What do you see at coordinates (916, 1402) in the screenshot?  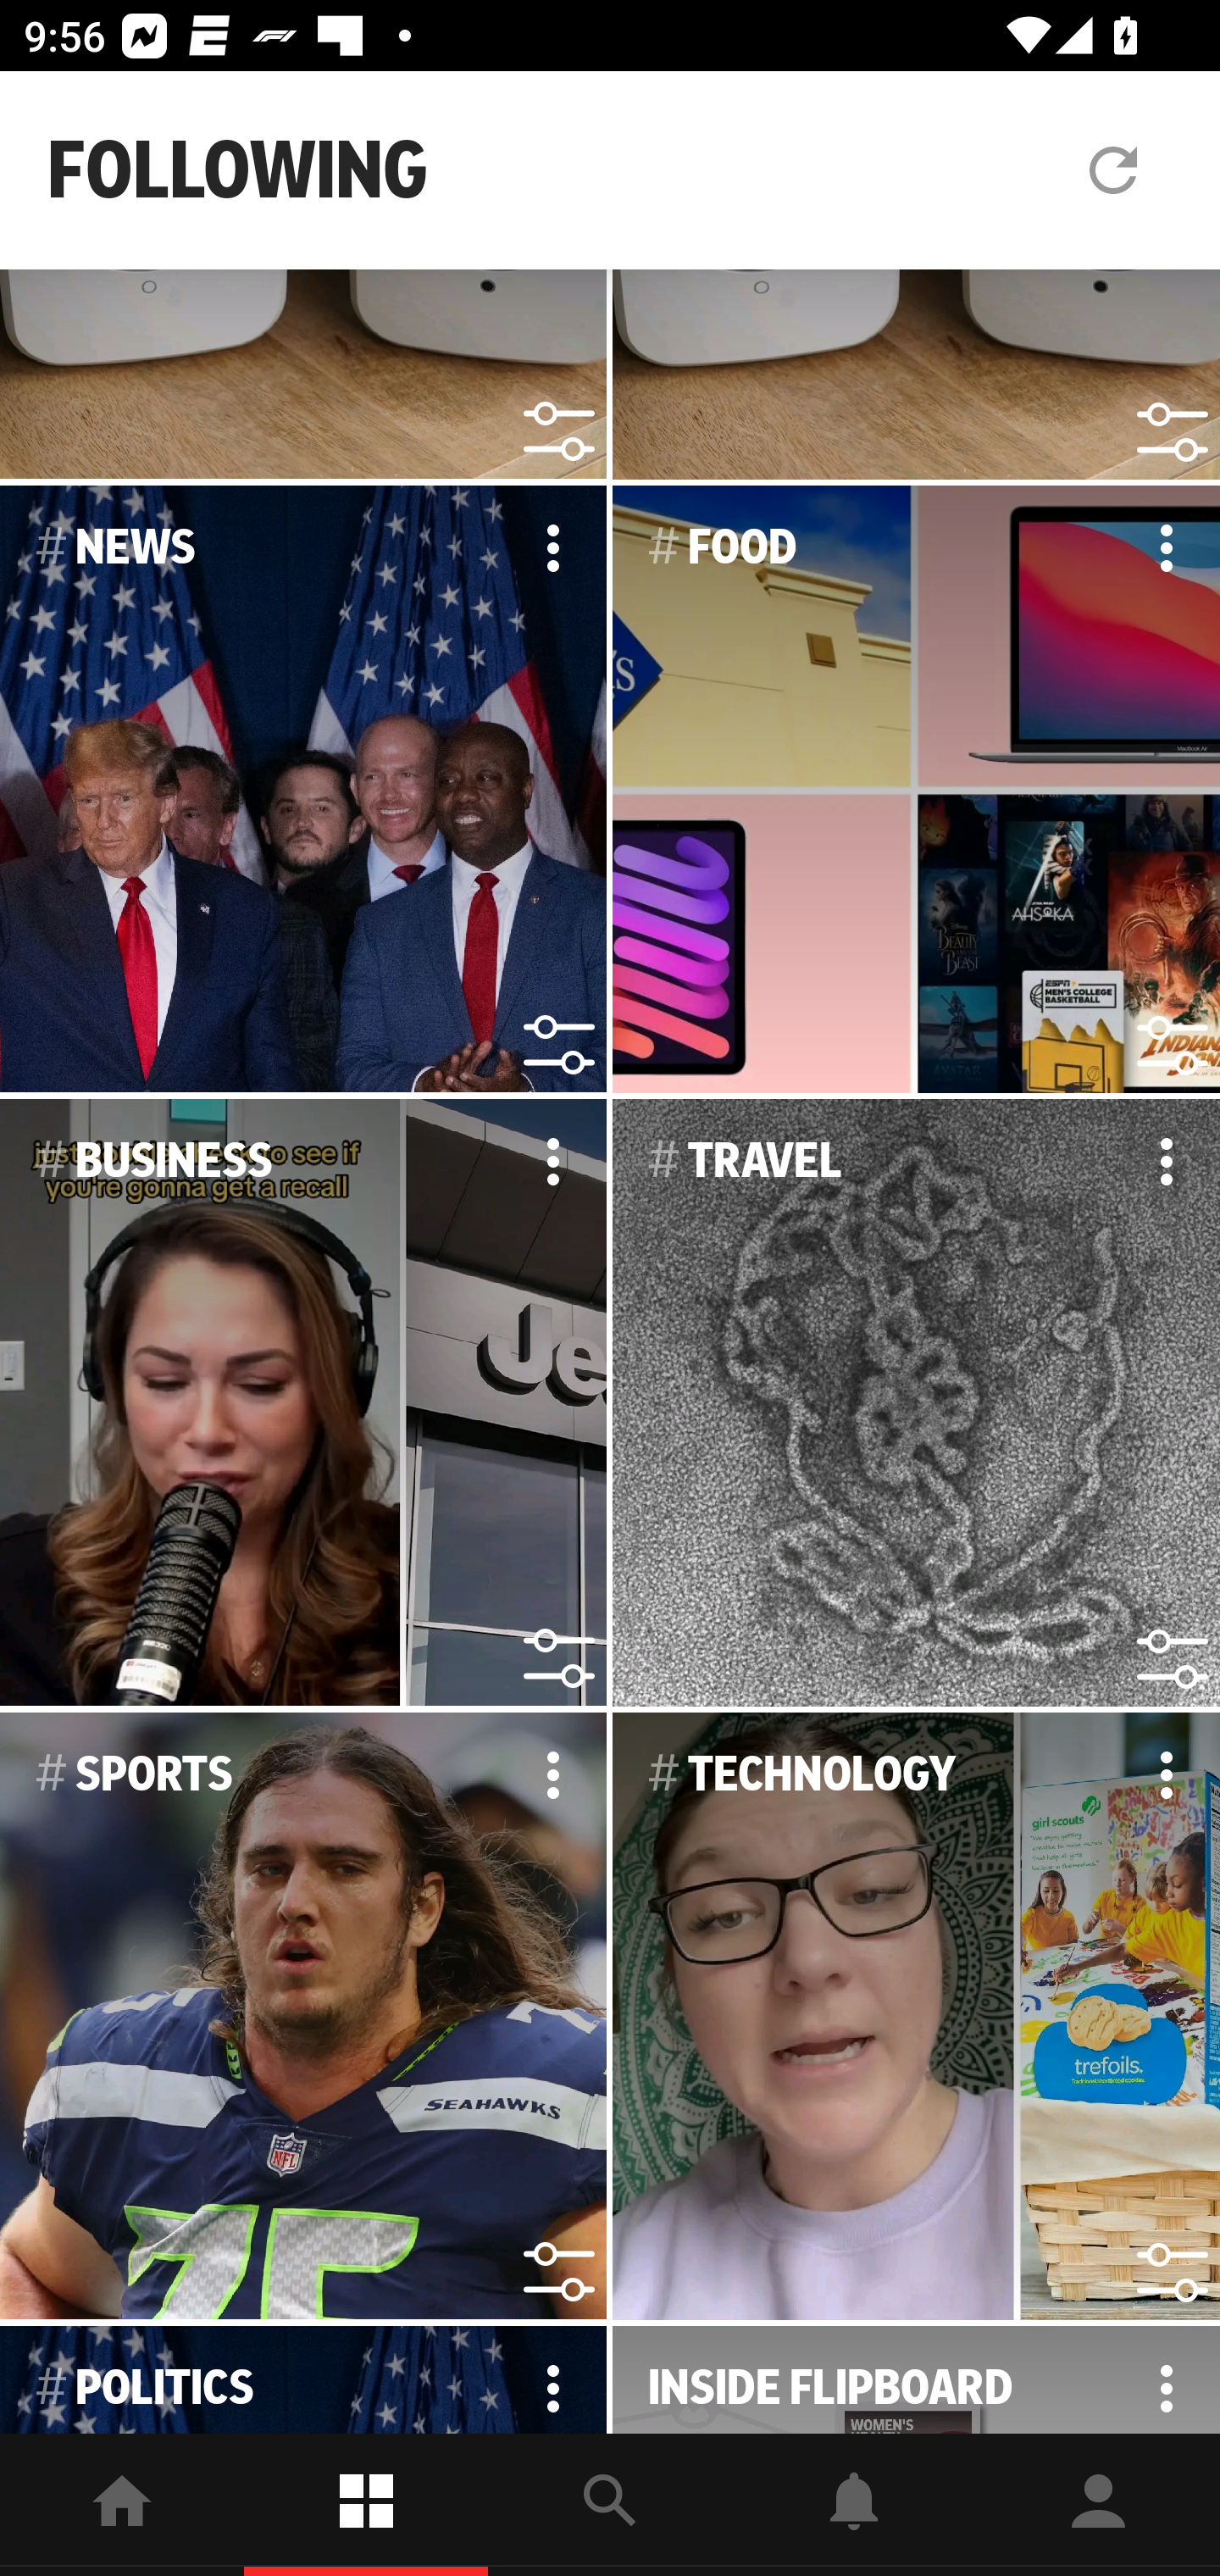 I see `# TRAVEL Options` at bounding box center [916, 1402].